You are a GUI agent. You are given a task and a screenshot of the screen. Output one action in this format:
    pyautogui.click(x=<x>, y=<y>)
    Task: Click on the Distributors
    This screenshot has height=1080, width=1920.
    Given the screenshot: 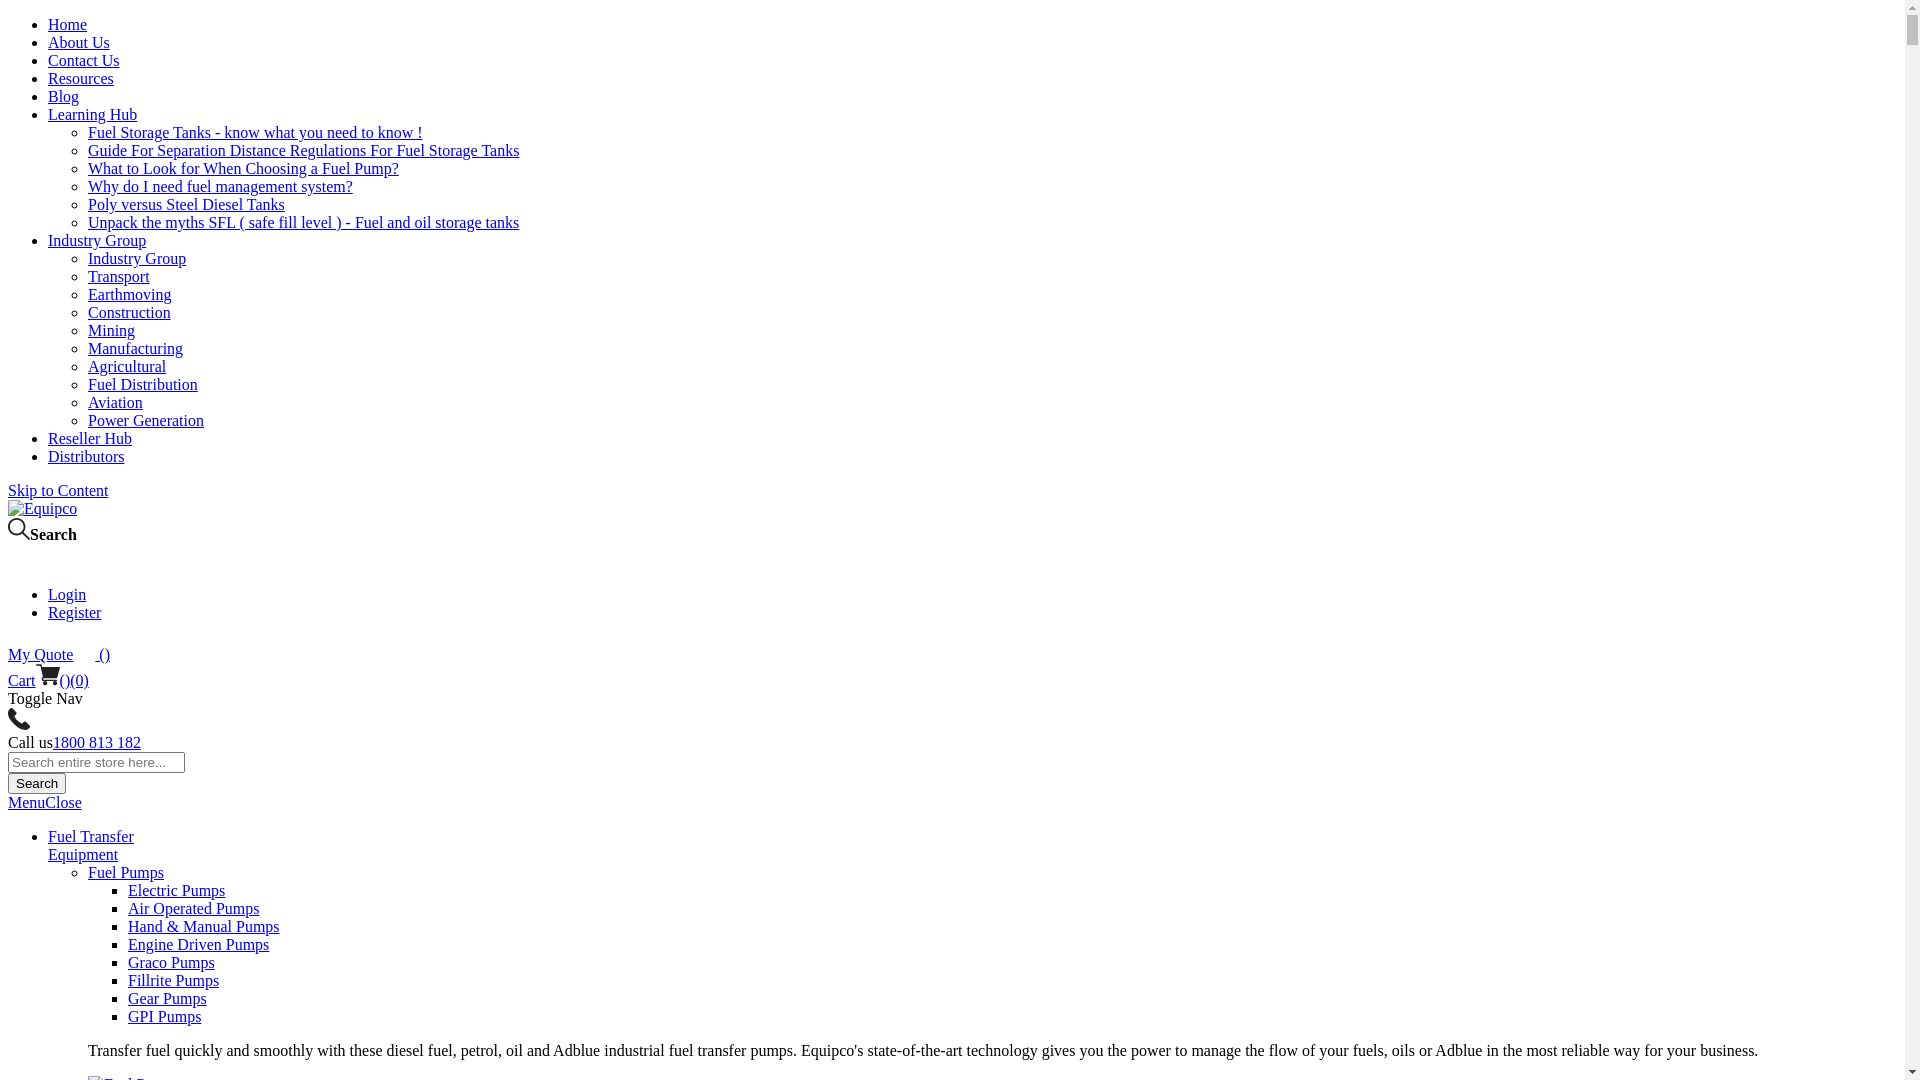 What is the action you would take?
    pyautogui.click(x=86, y=456)
    